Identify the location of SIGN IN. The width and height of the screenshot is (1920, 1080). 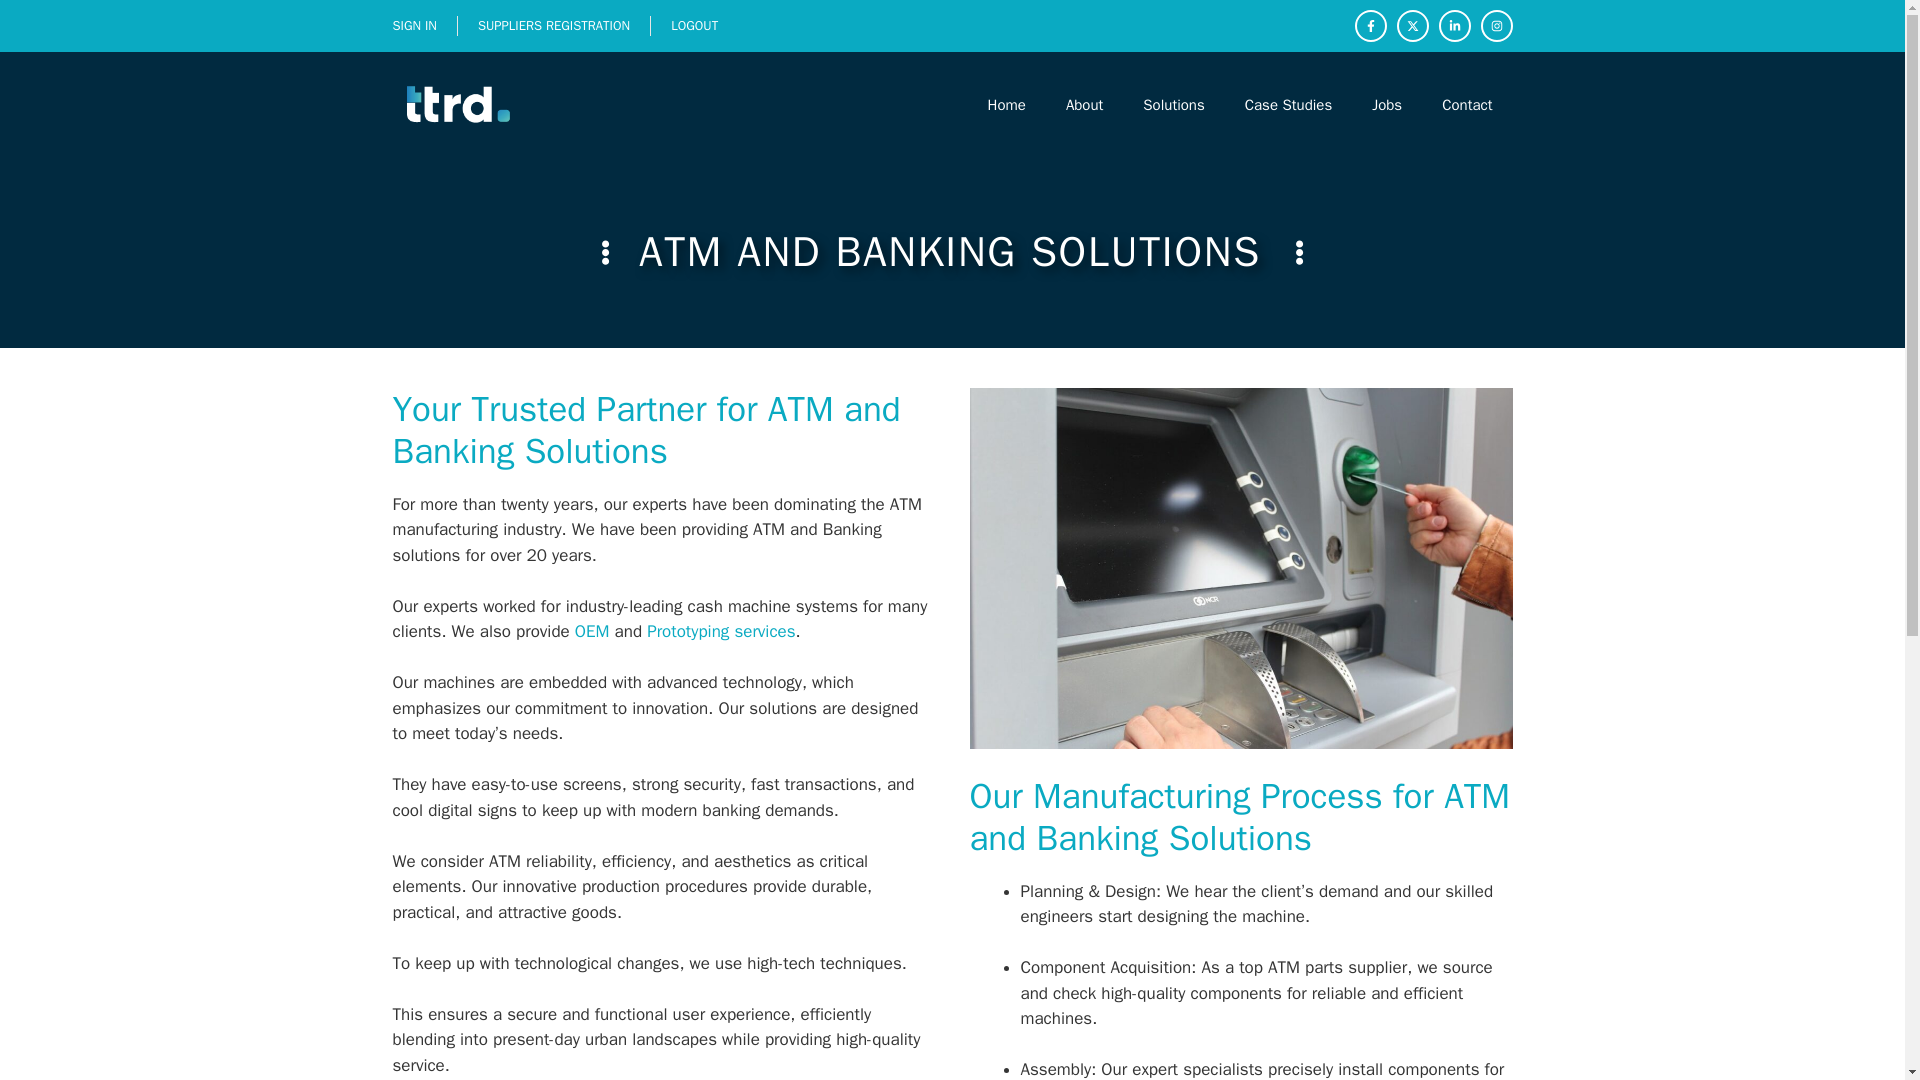
(413, 25).